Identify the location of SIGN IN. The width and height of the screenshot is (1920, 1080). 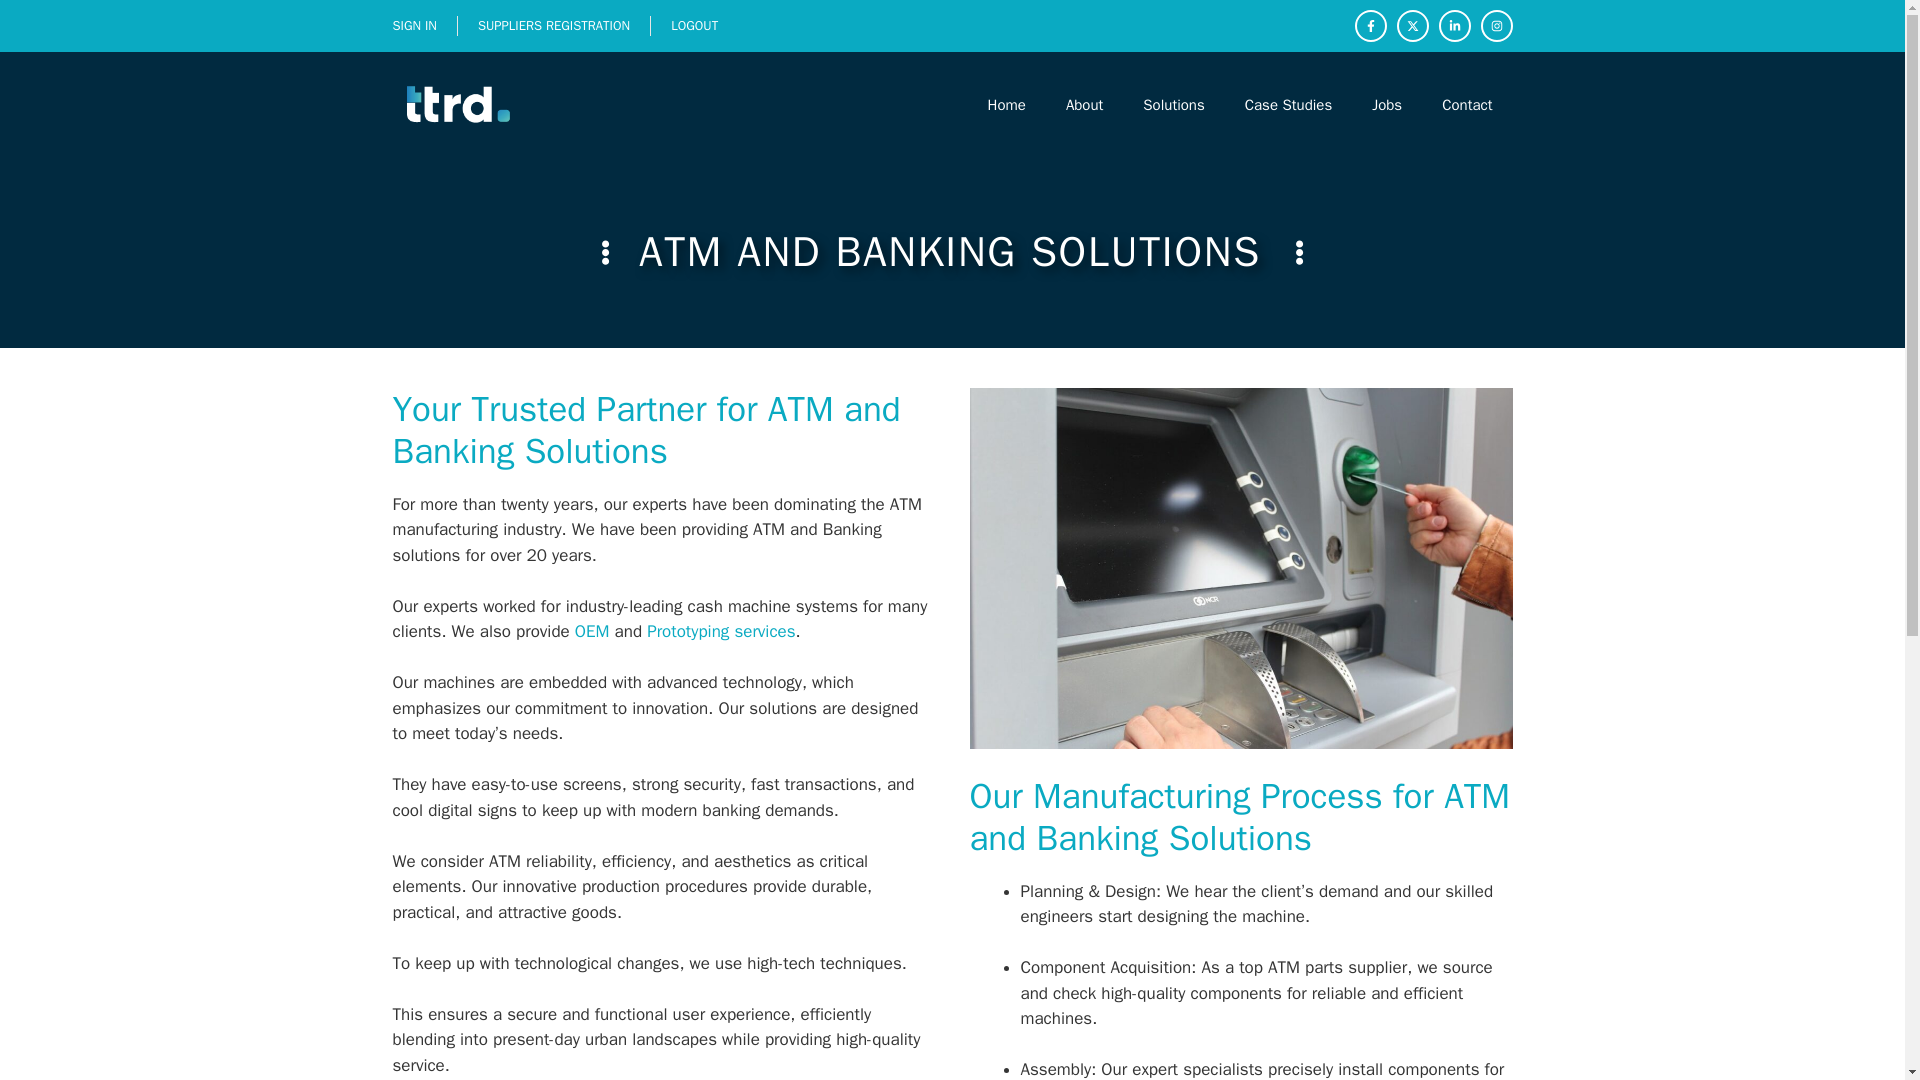
(413, 25).